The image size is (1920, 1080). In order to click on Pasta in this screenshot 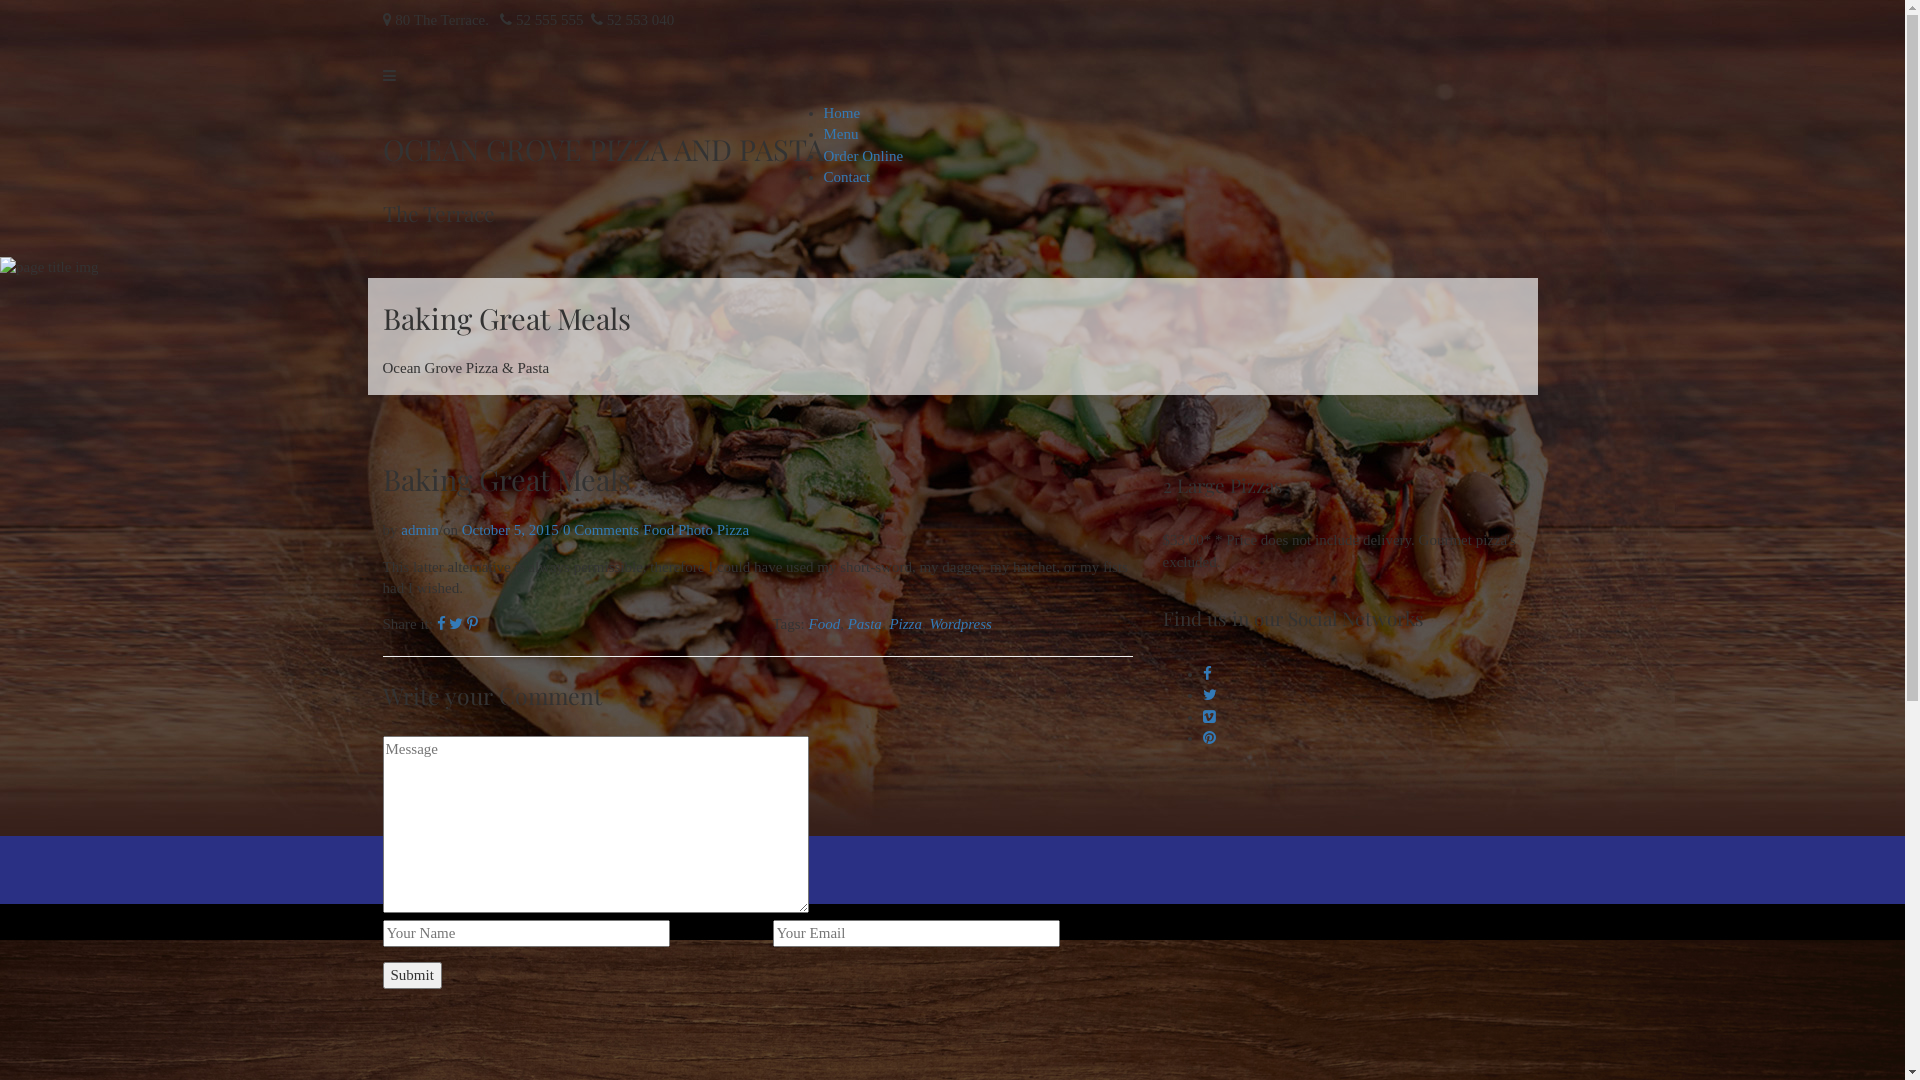, I will do `click(865, 624)`.